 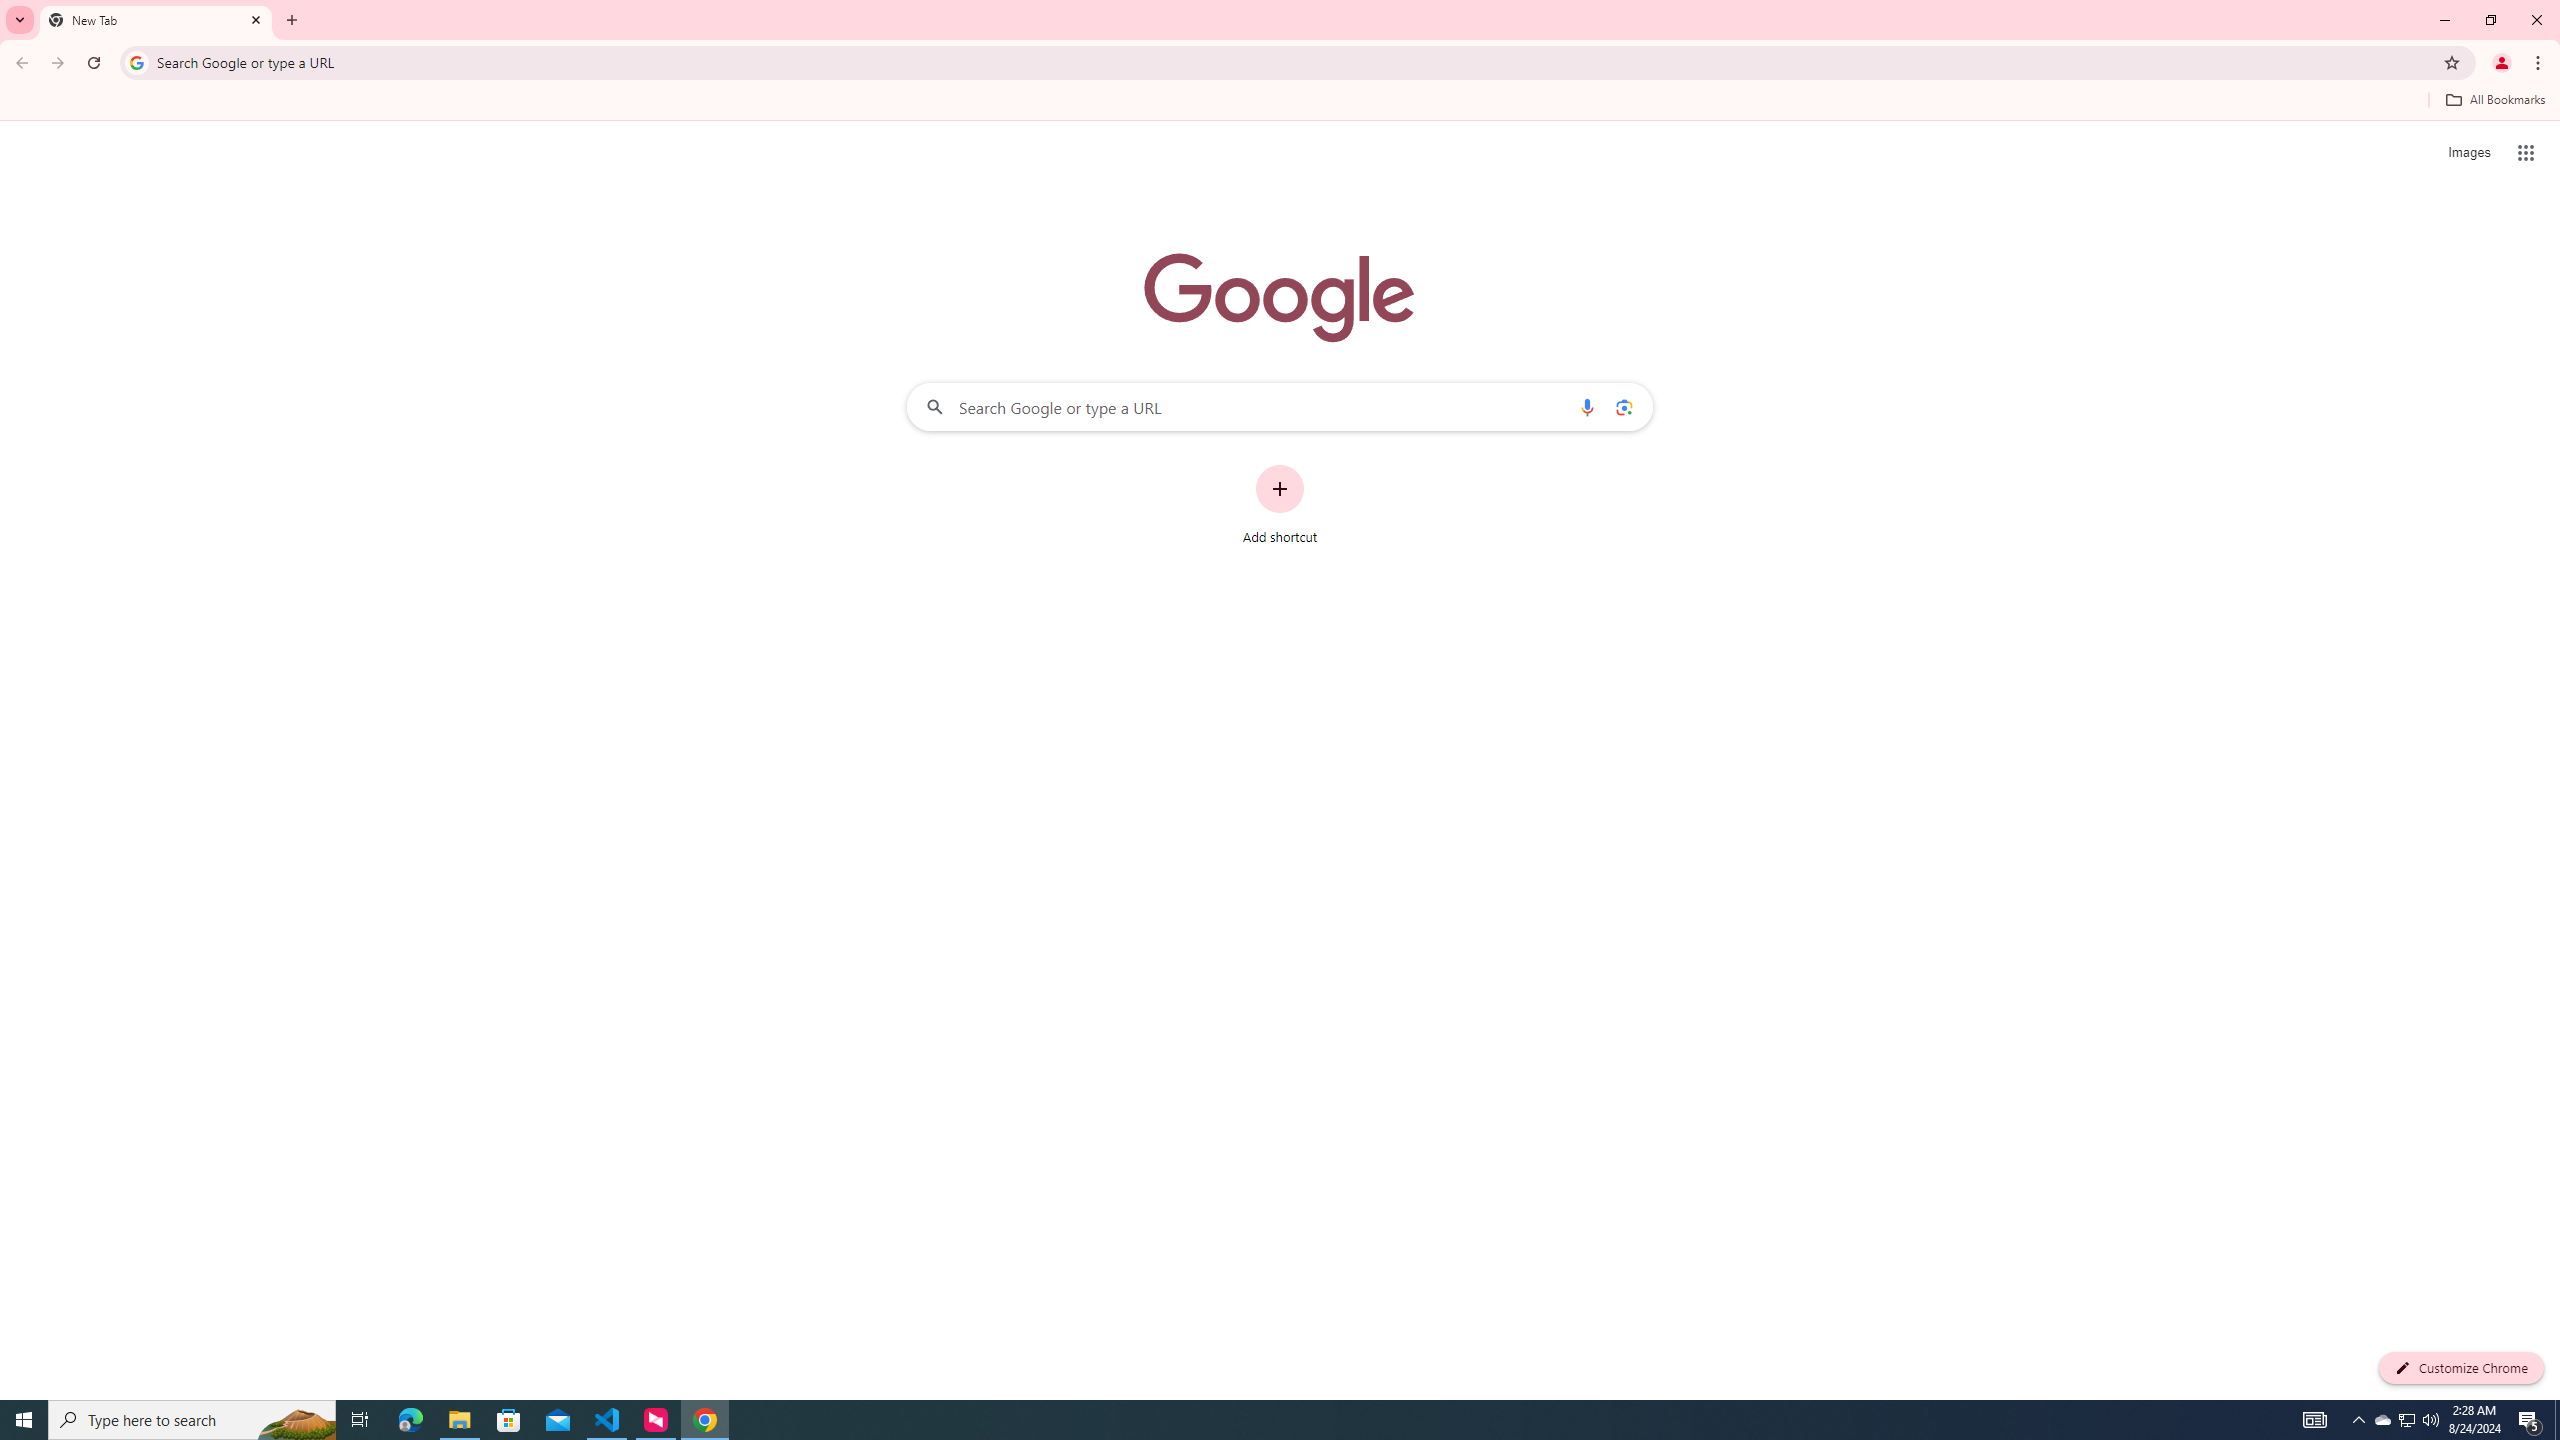 What do you see at coordinates (2526, 152) in the screenshot?
I see `Google apps` at bounding box center [2526, 152].